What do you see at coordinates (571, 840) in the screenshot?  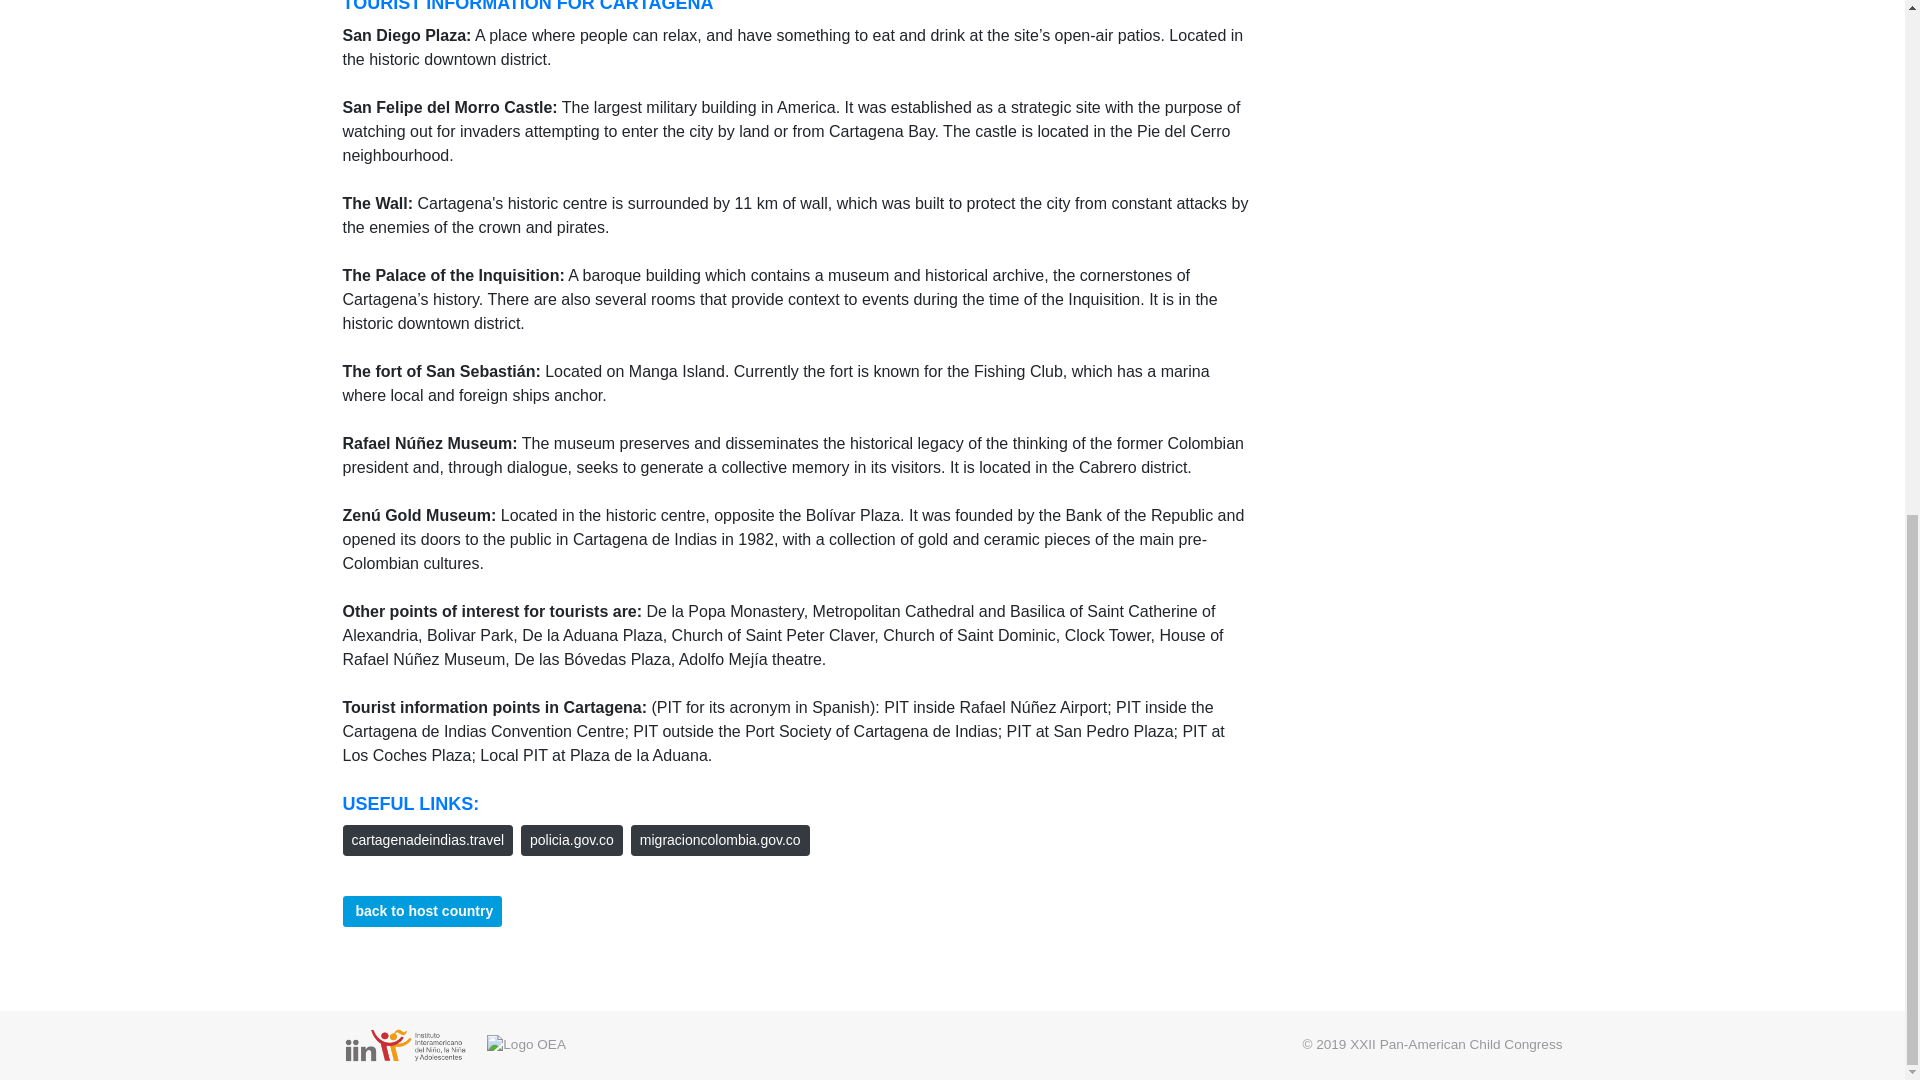 I see `policia.gov.co` at bounding box center [571, 840].